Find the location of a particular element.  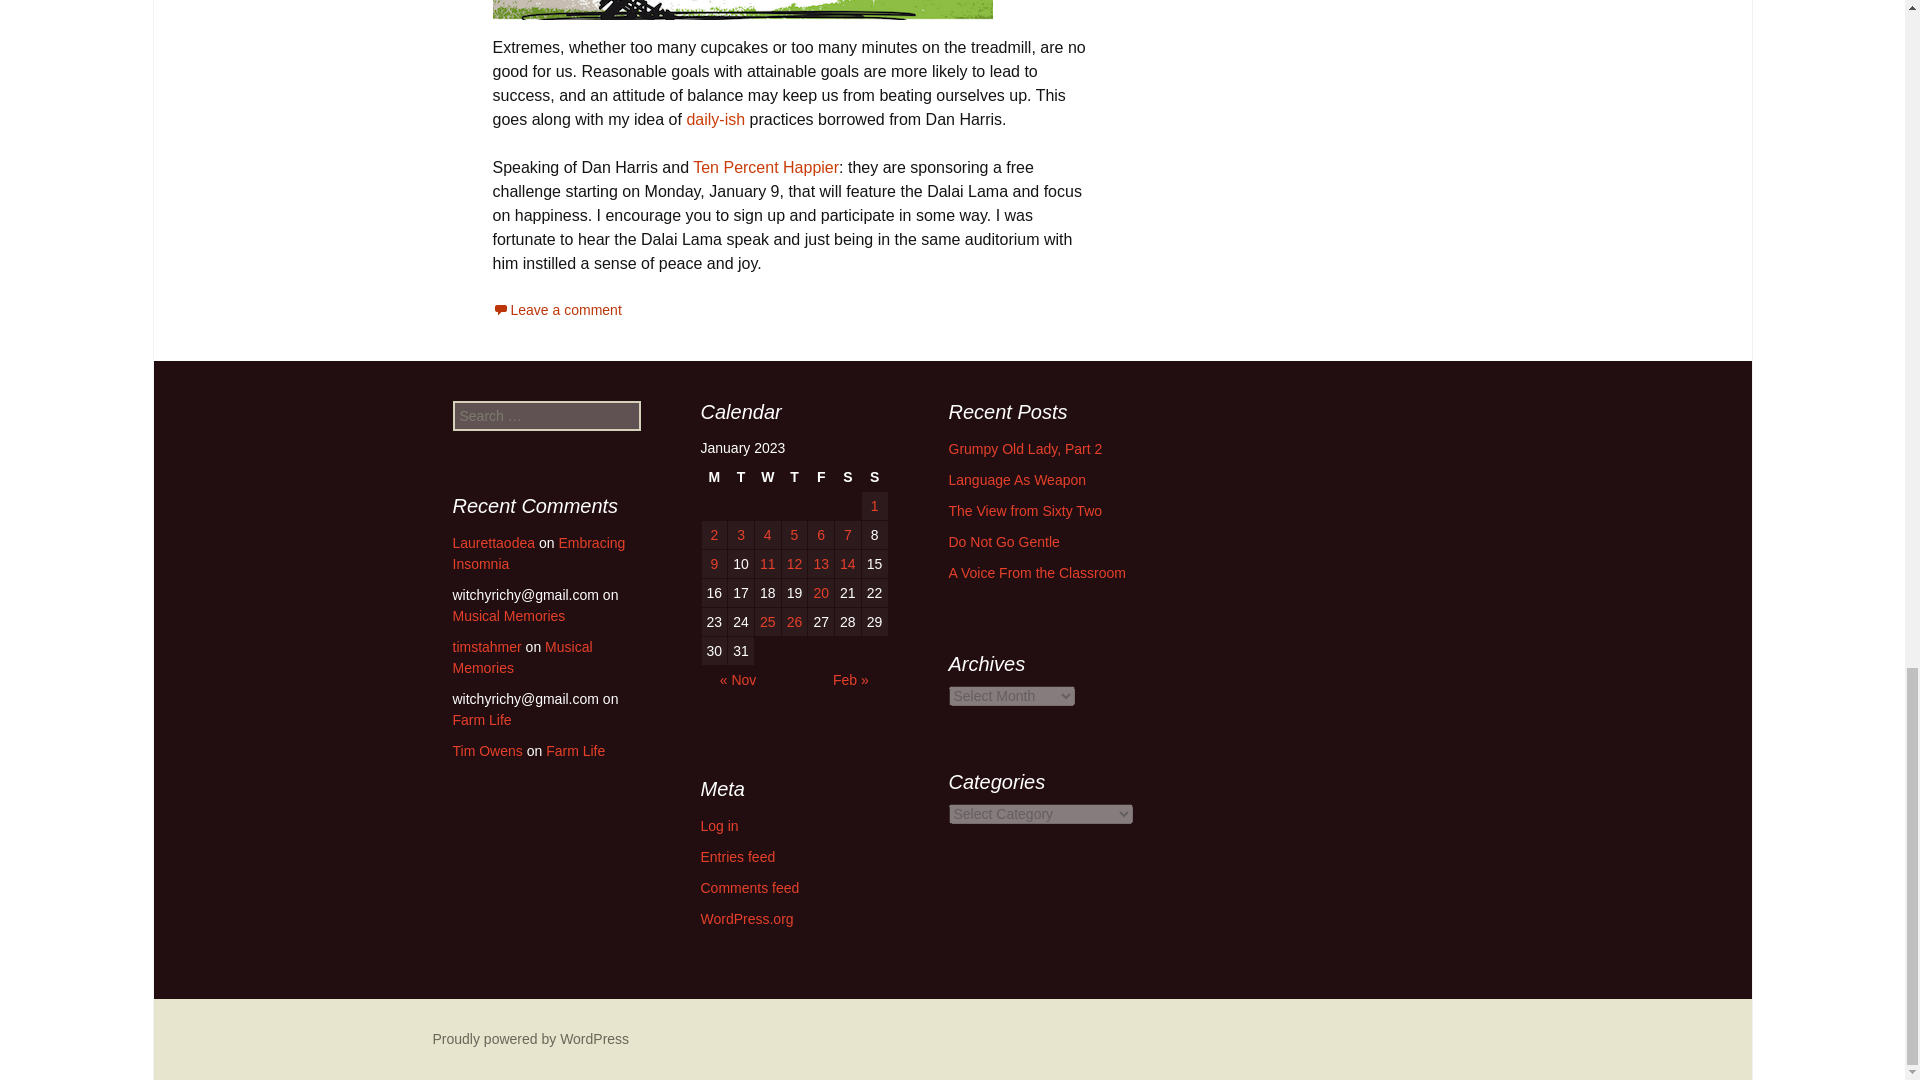

11 is located at coordinates (768, 563).